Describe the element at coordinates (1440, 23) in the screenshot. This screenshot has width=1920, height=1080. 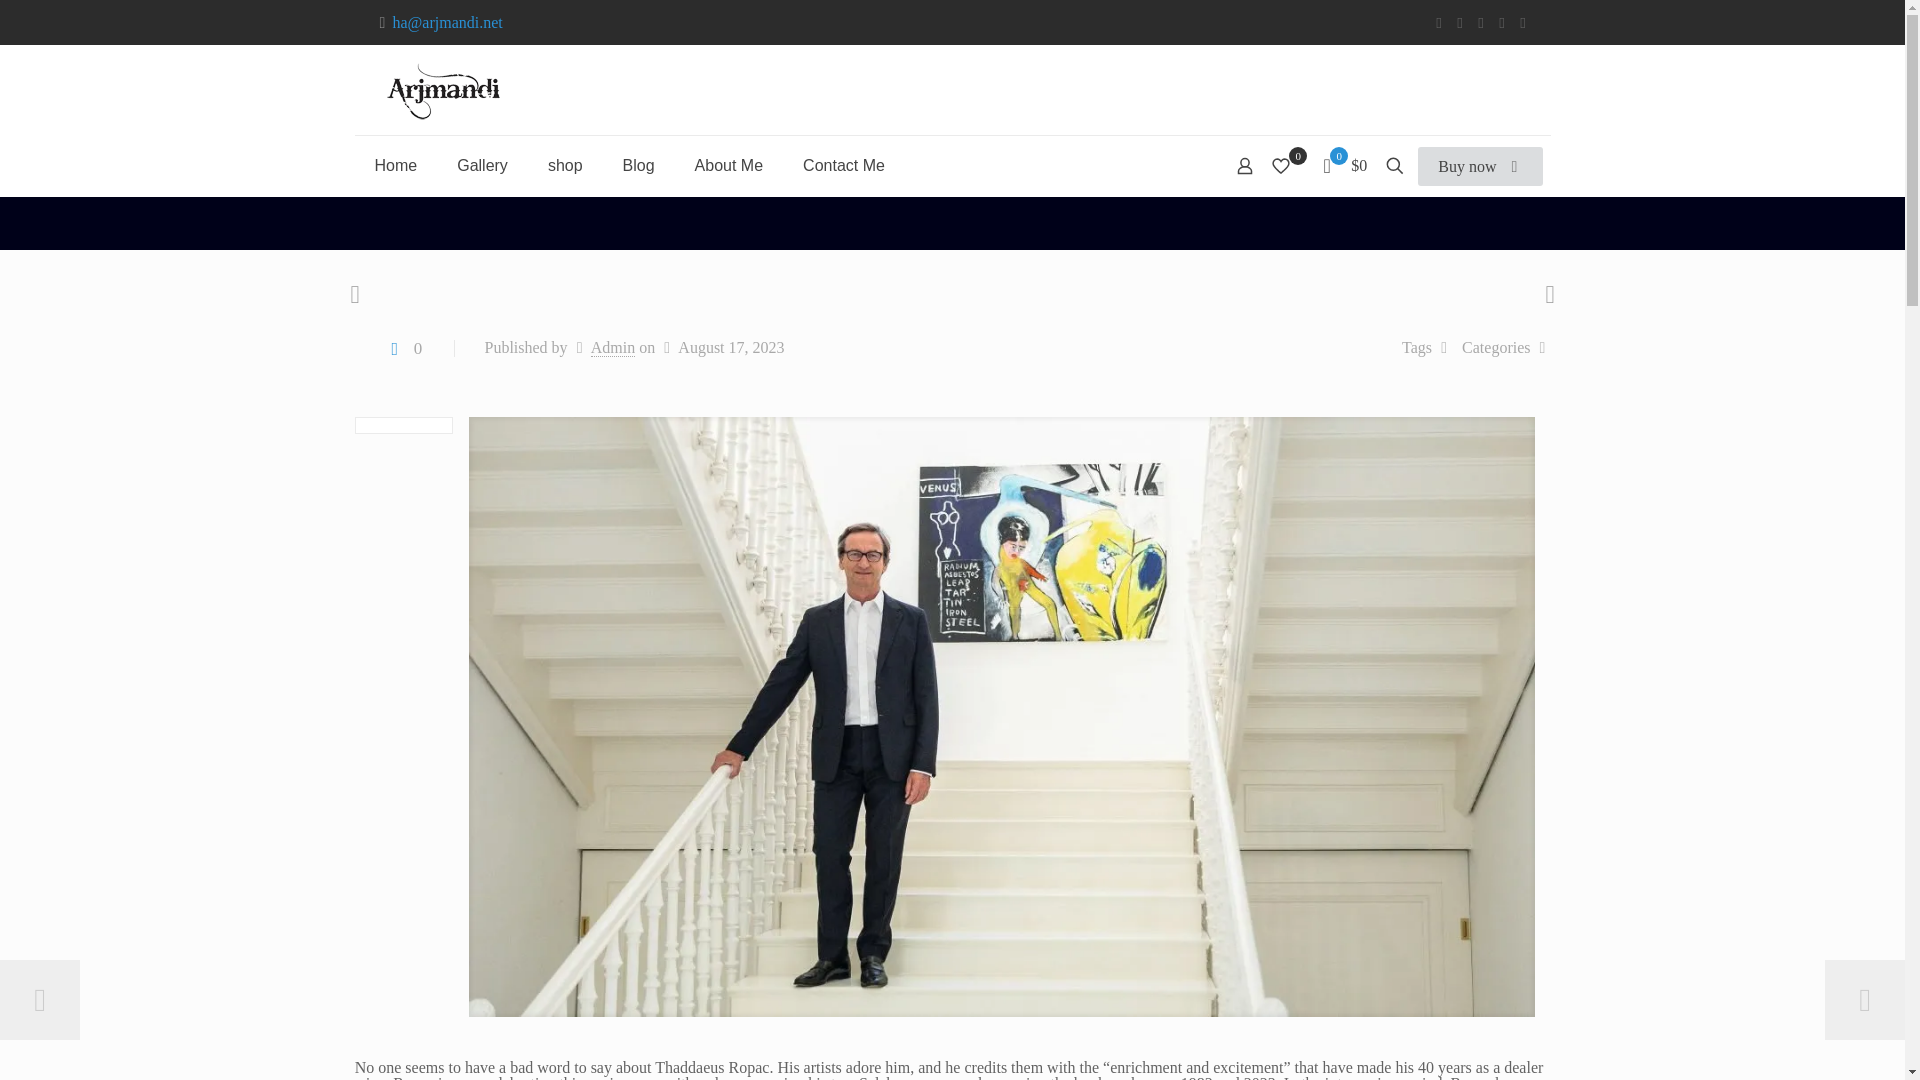
I see `Facebook` at that location.